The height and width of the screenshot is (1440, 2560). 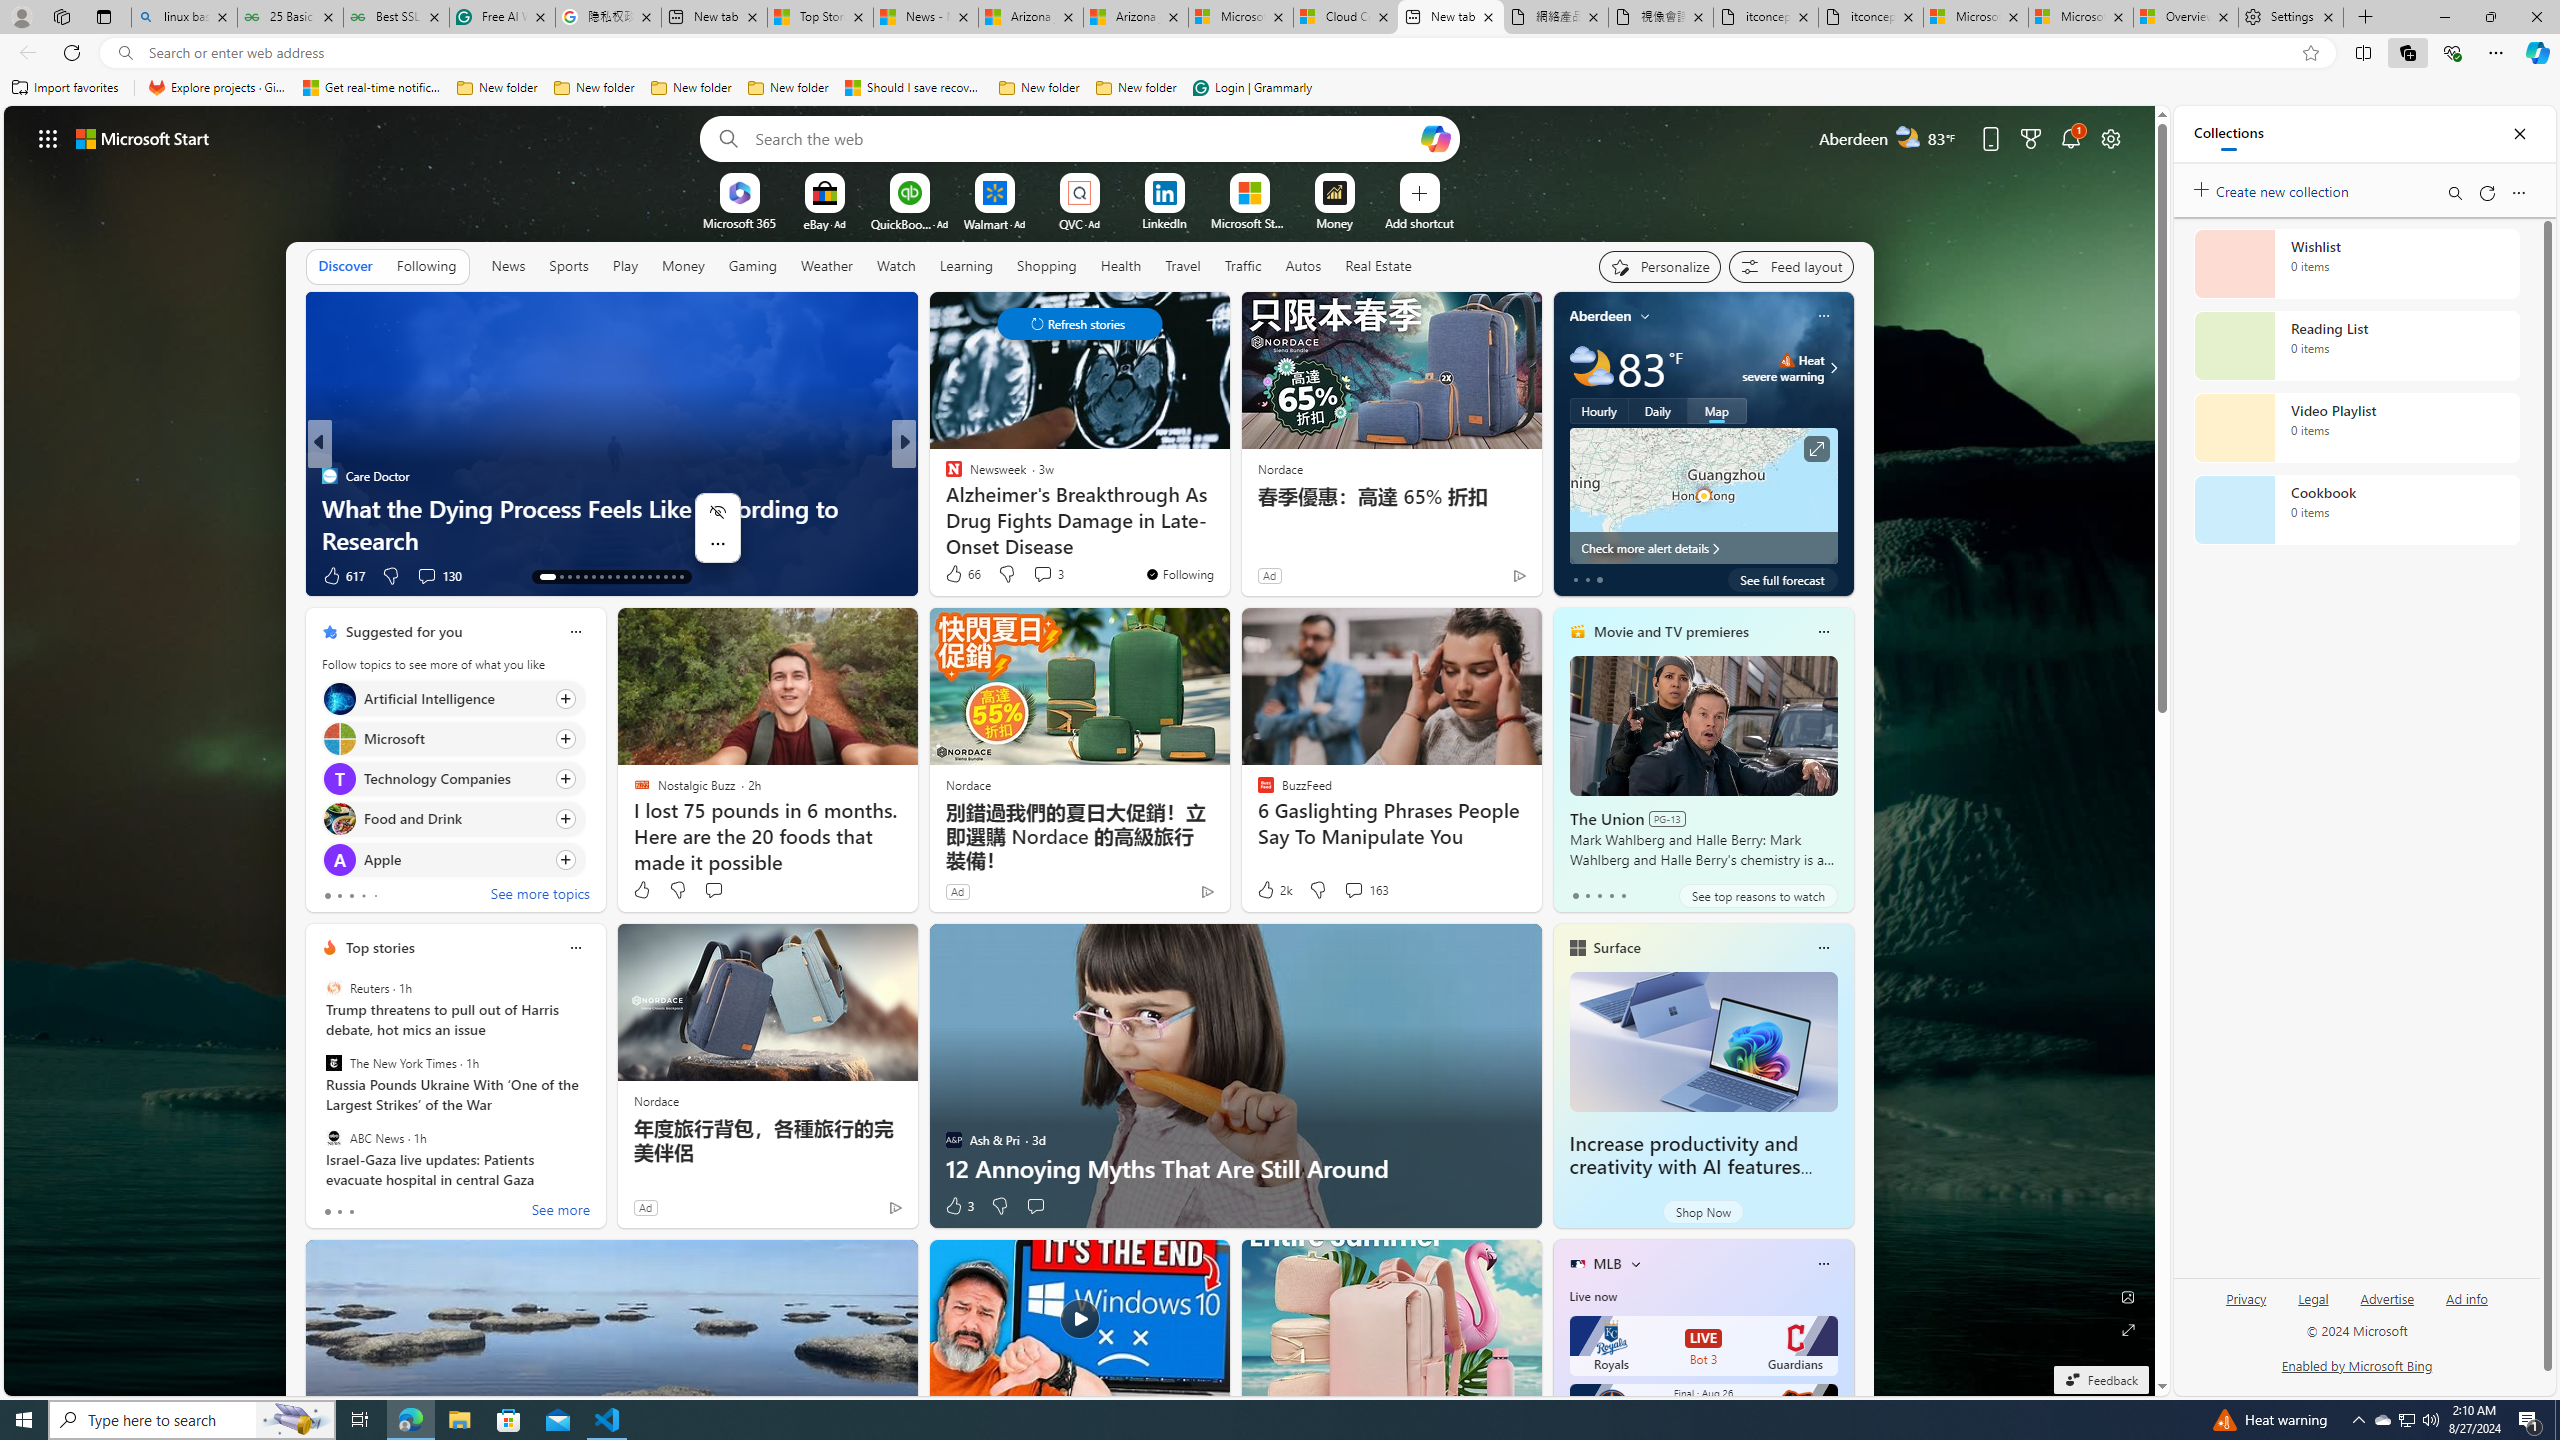 What do you see at coordinates (1783, 579) in the screenshot?
I see `See full forecast` at bounding box center [1783, 579].